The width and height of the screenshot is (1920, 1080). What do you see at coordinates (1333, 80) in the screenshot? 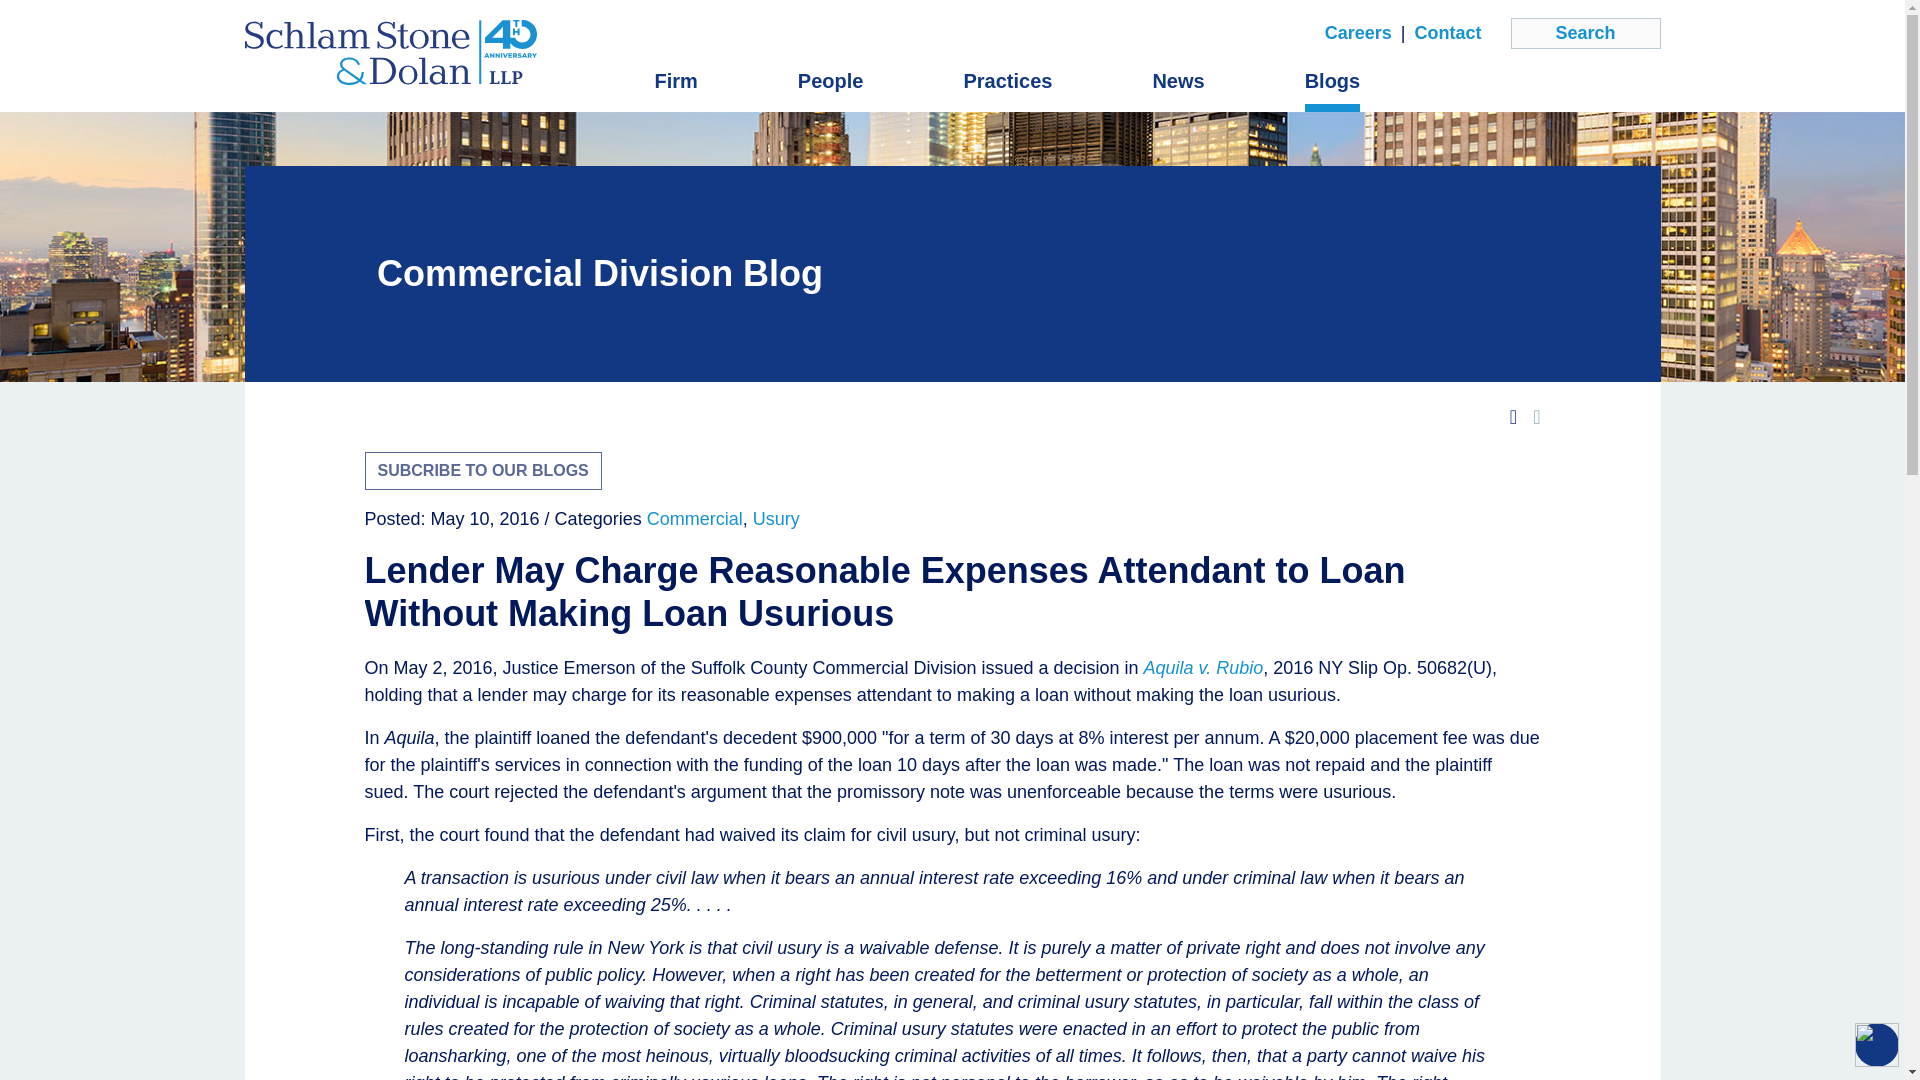
I see `Blogs` at bounding box center [1333, 80].